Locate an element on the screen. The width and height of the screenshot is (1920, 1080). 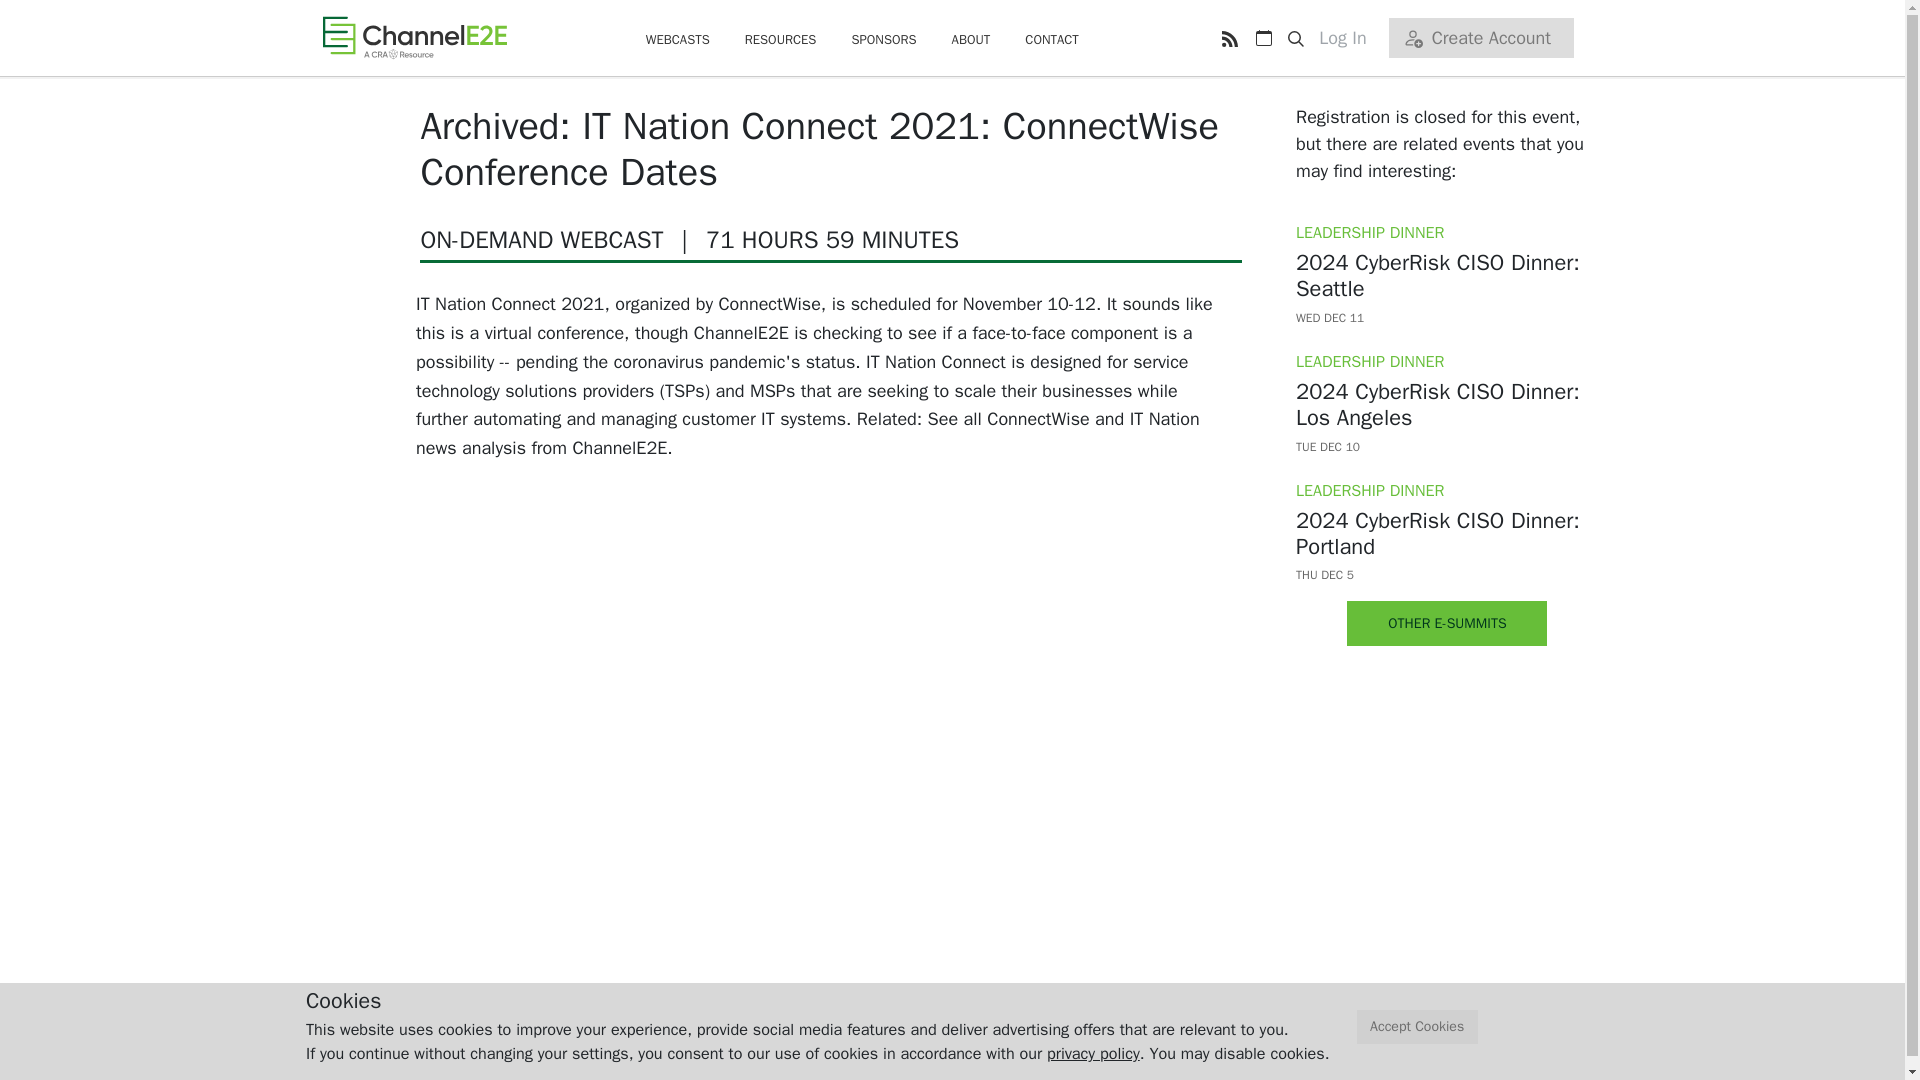
ChannelE2E is located at coordinates (414, 37).